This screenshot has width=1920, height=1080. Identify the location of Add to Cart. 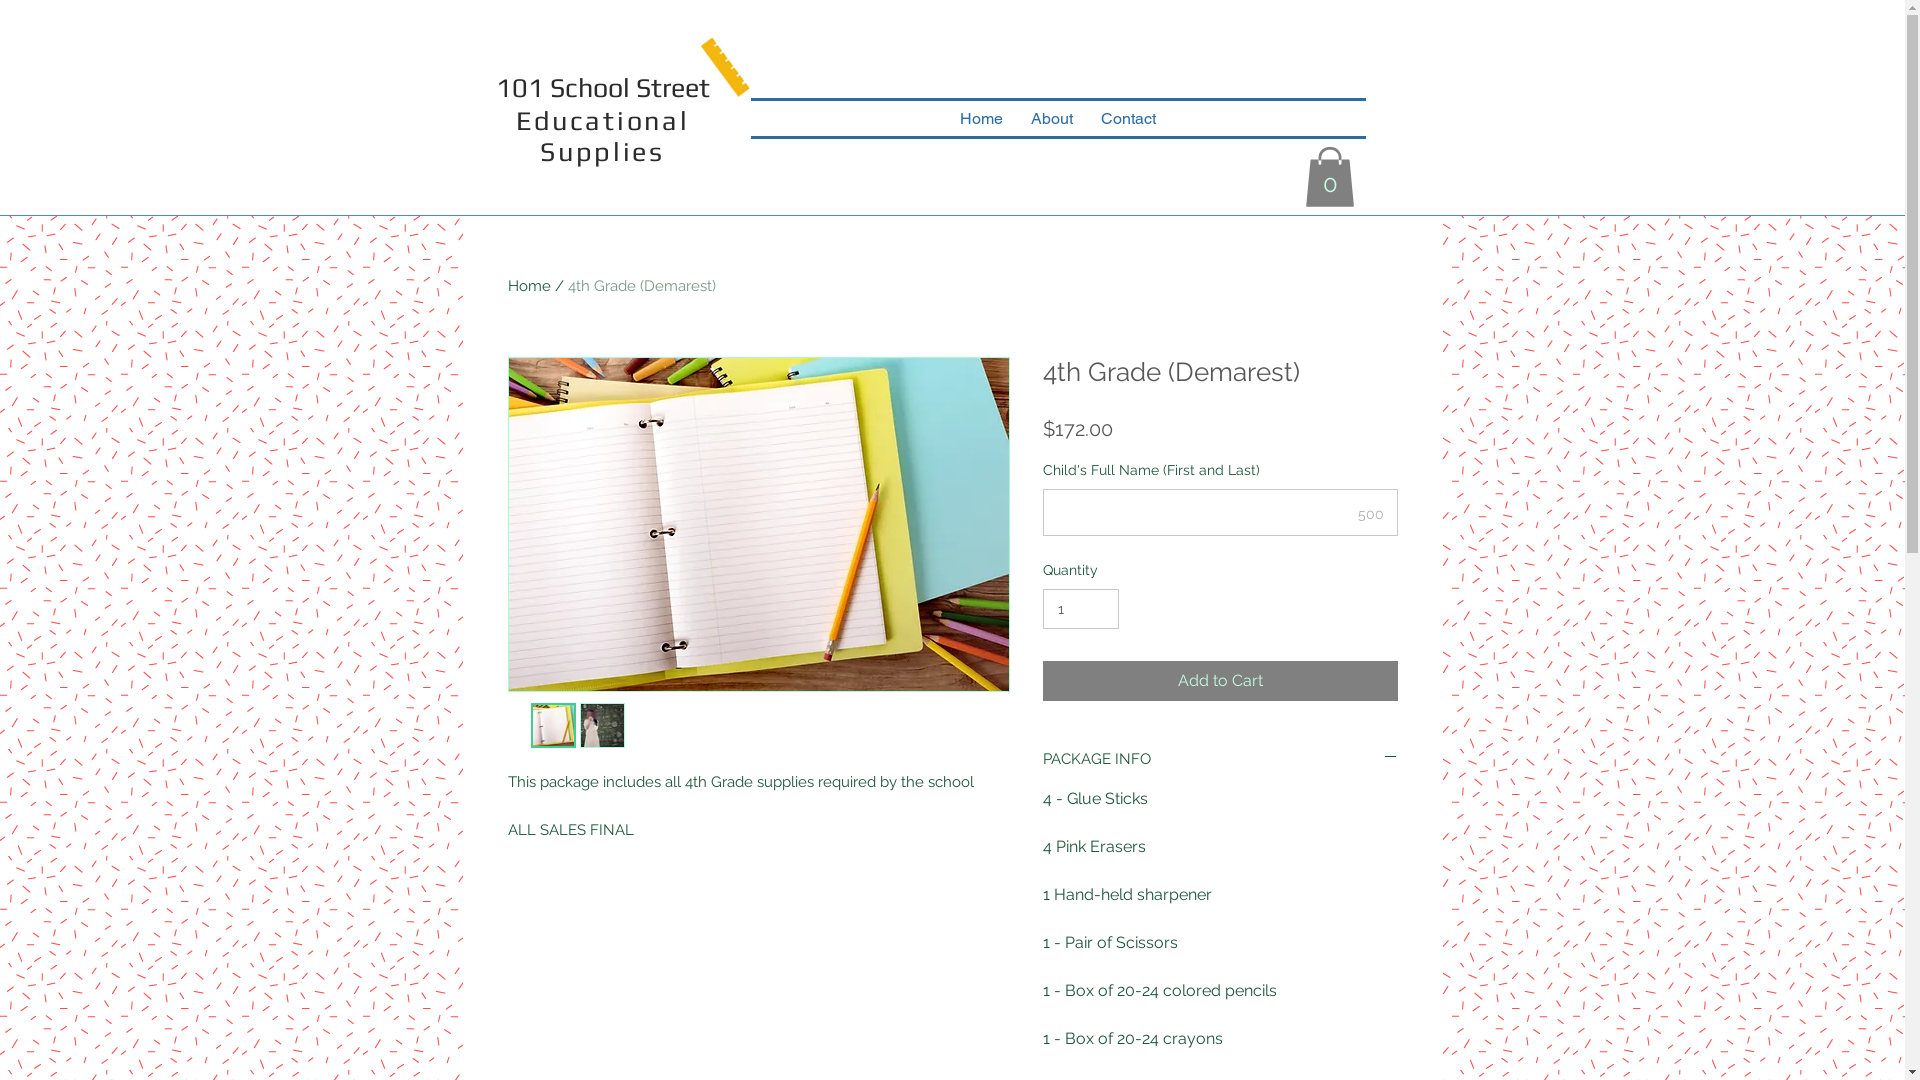
(1220, 681).